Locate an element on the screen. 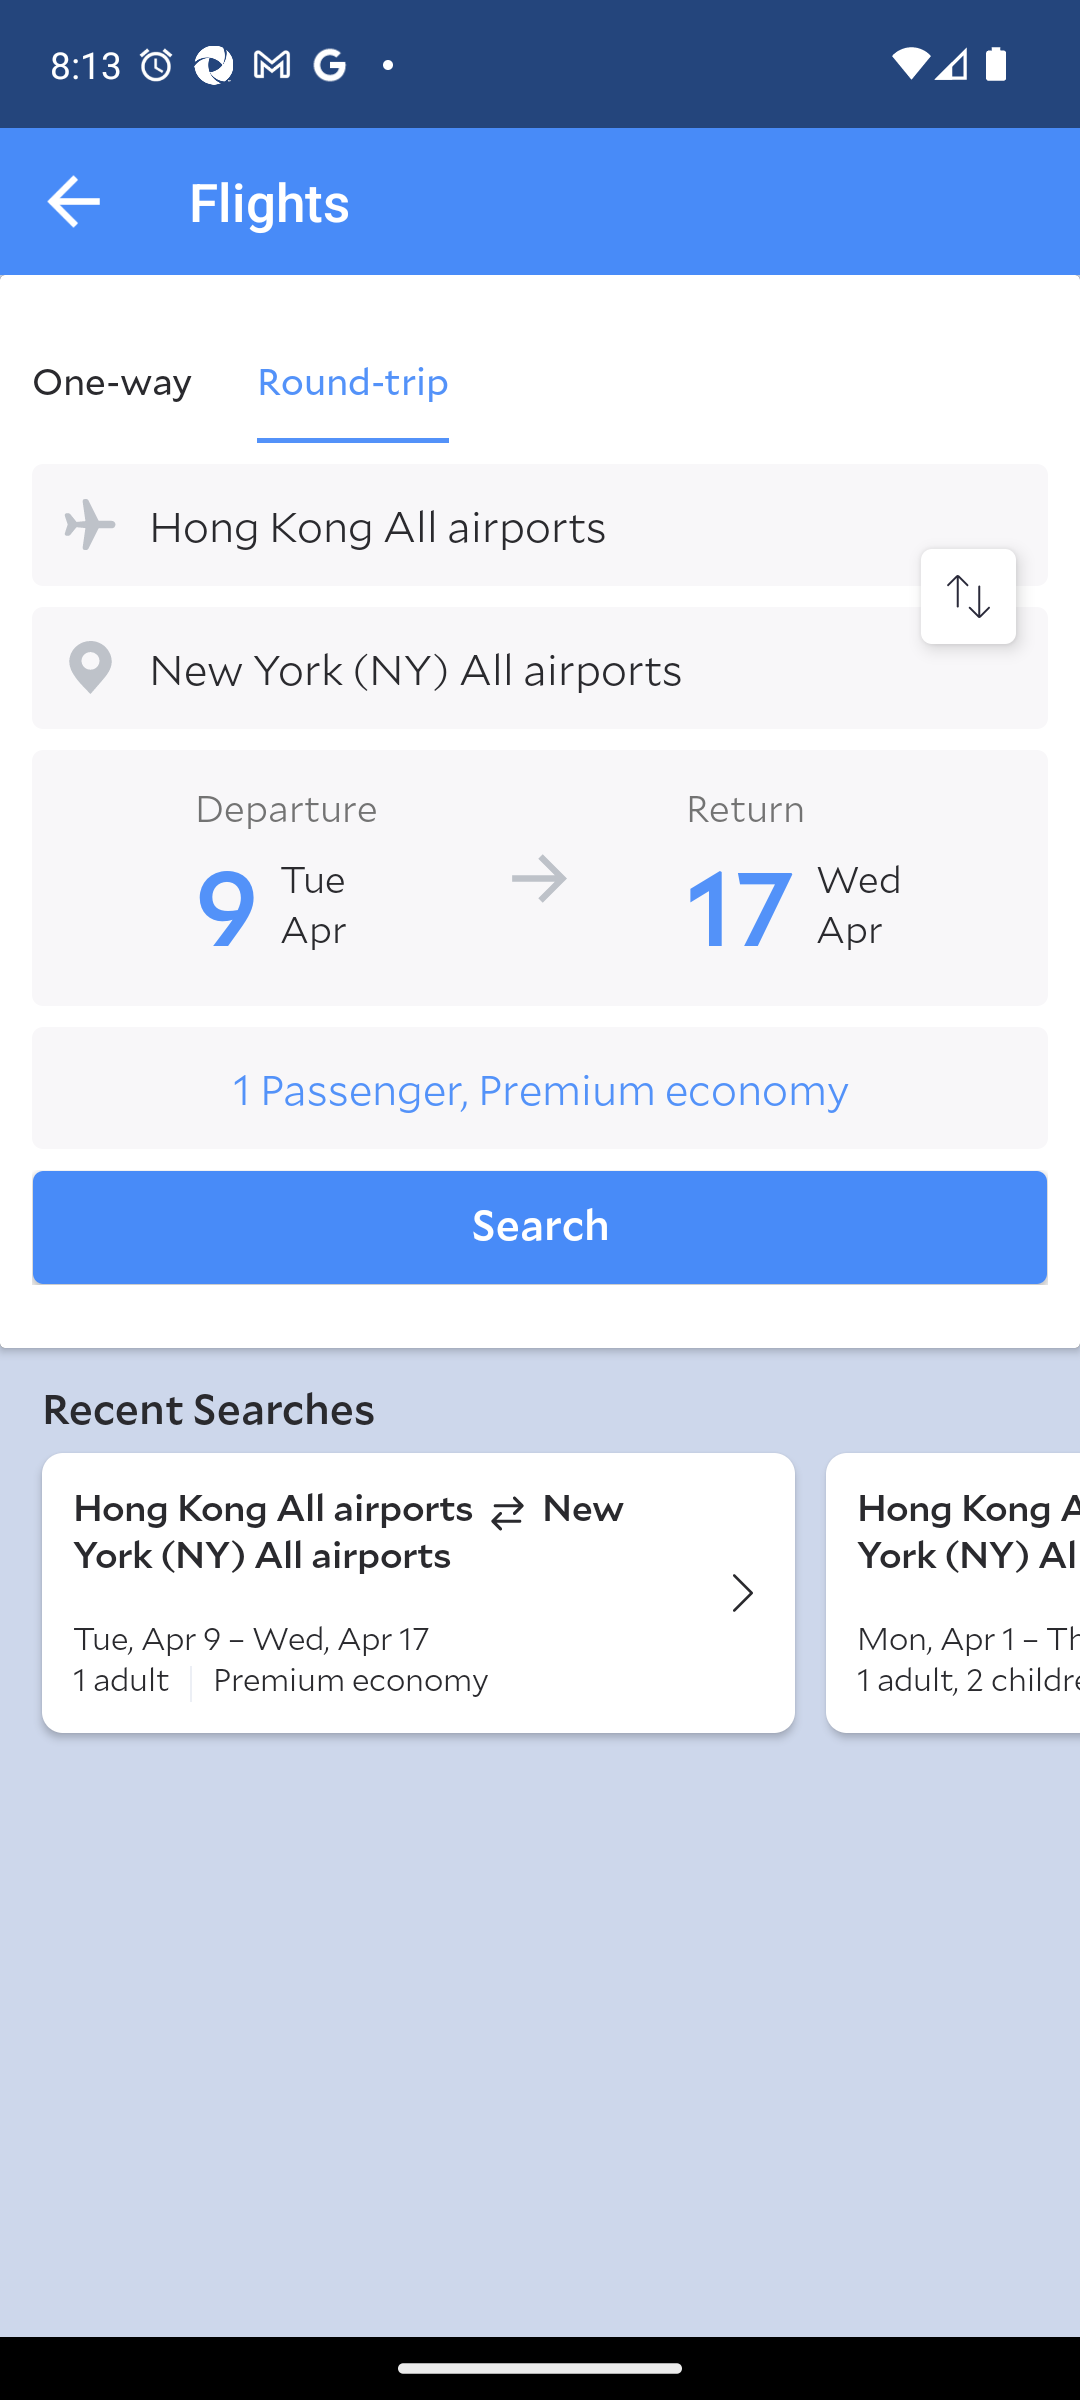 The width and height of the screenshot is (1080, 2400). Departure 9 Tue Apr Return 17 Wed Apr is located at coordinates (540, 876).